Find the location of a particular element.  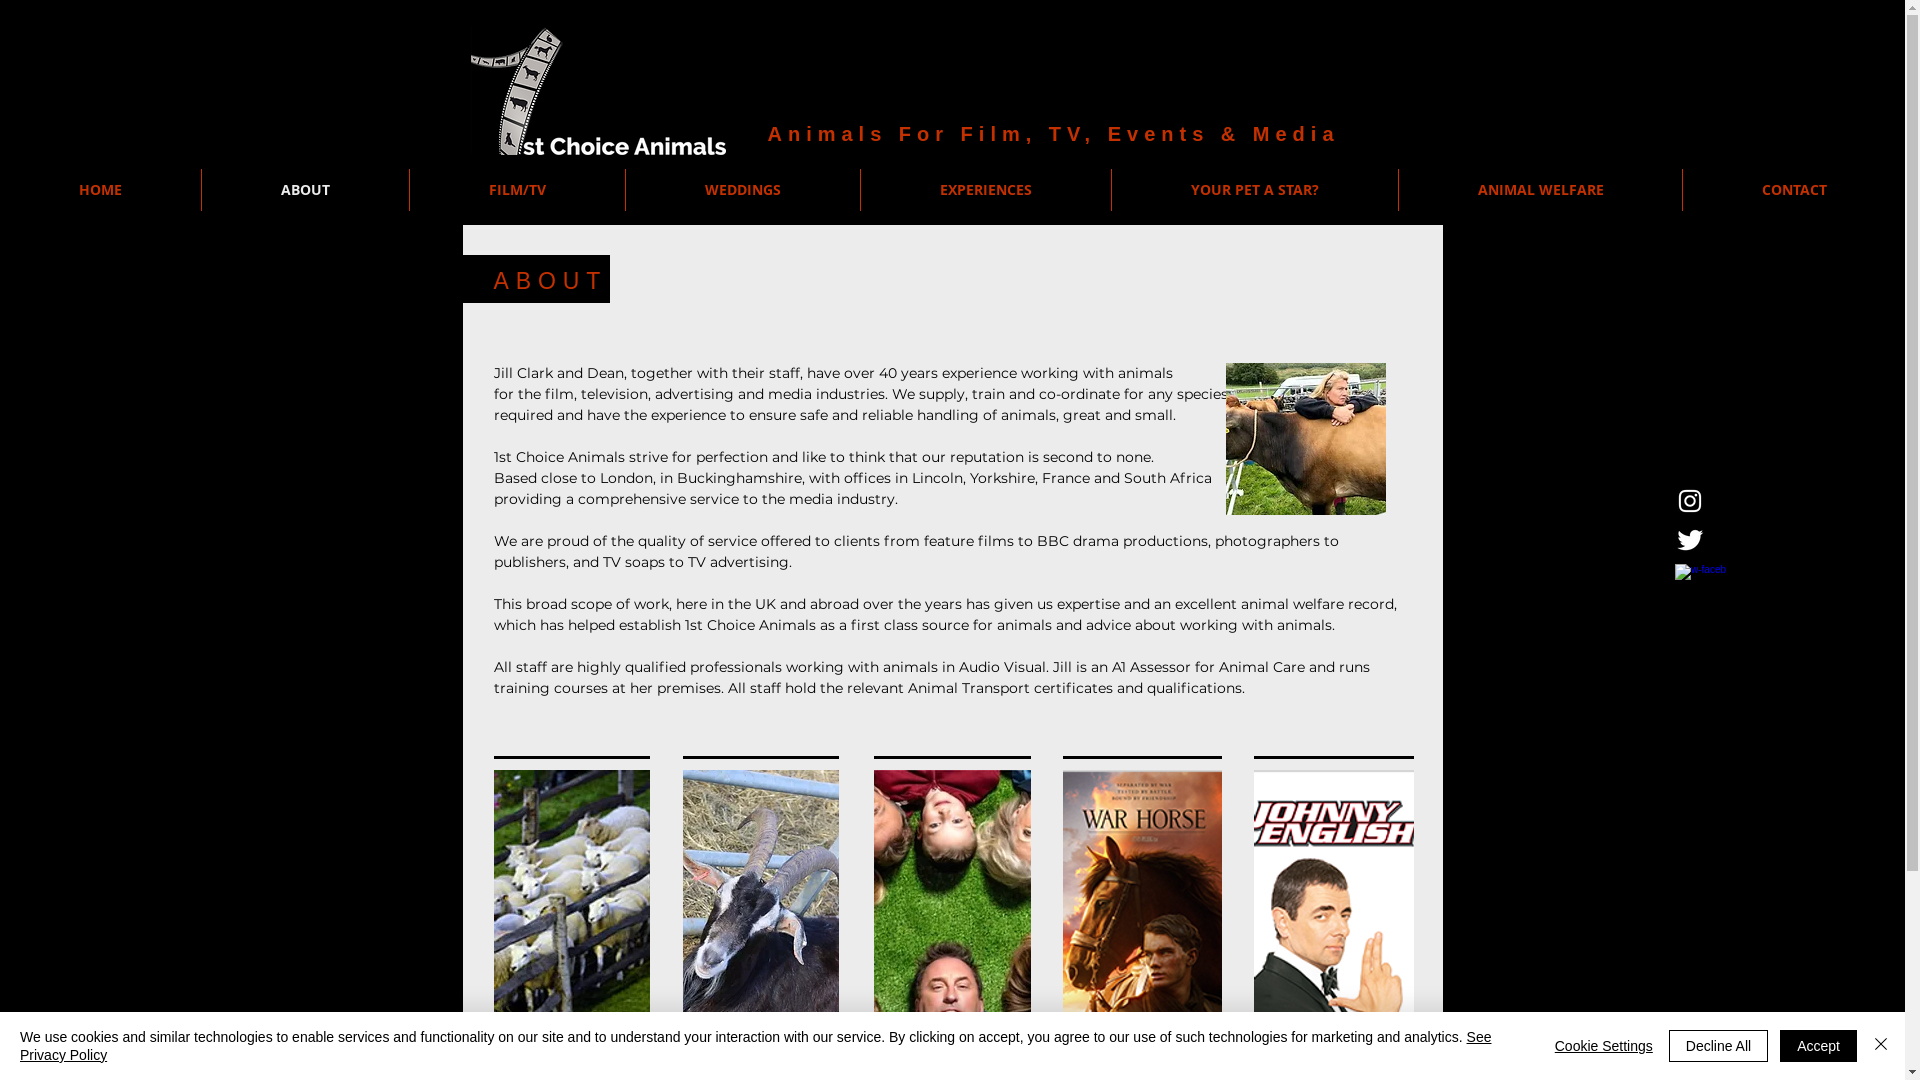

FILM/TV is located at coordinates (518, 190).